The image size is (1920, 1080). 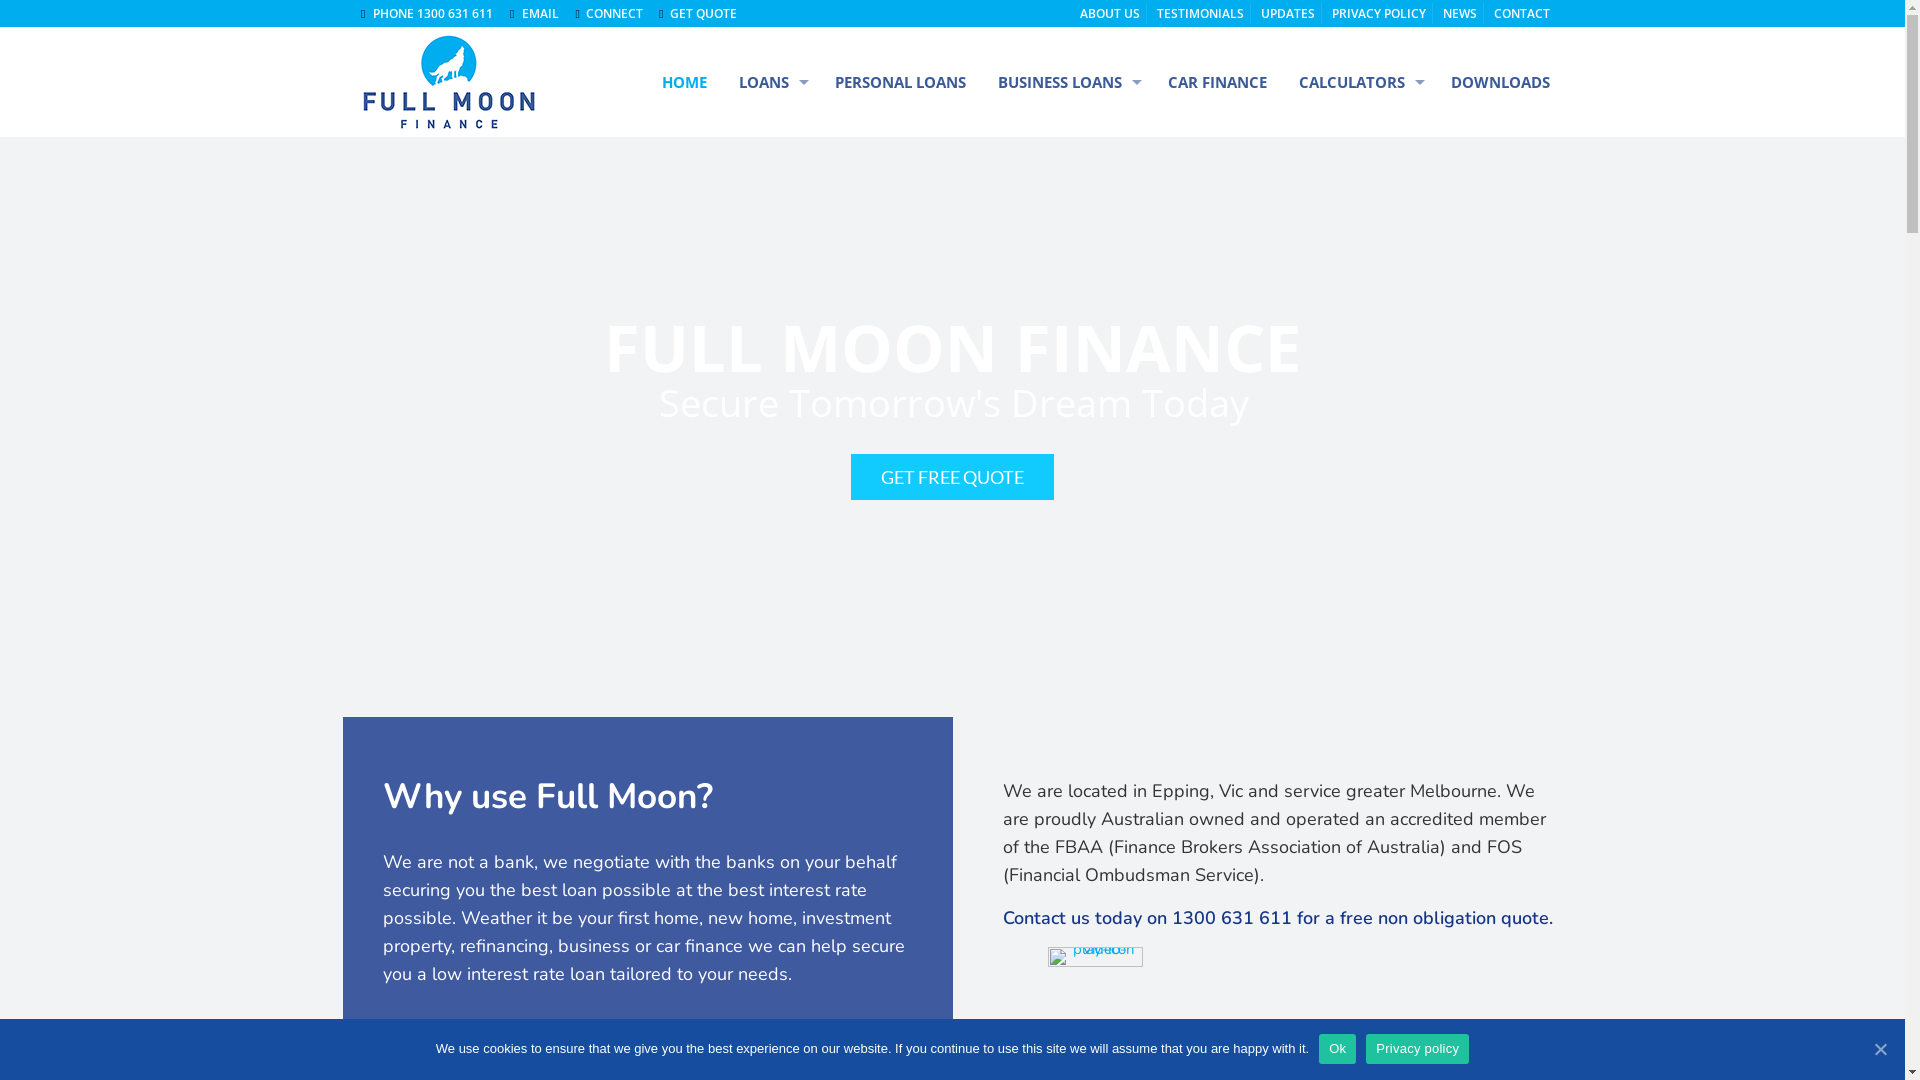 I want to click on DOWNLOADS, so click(x=1492, y=82).